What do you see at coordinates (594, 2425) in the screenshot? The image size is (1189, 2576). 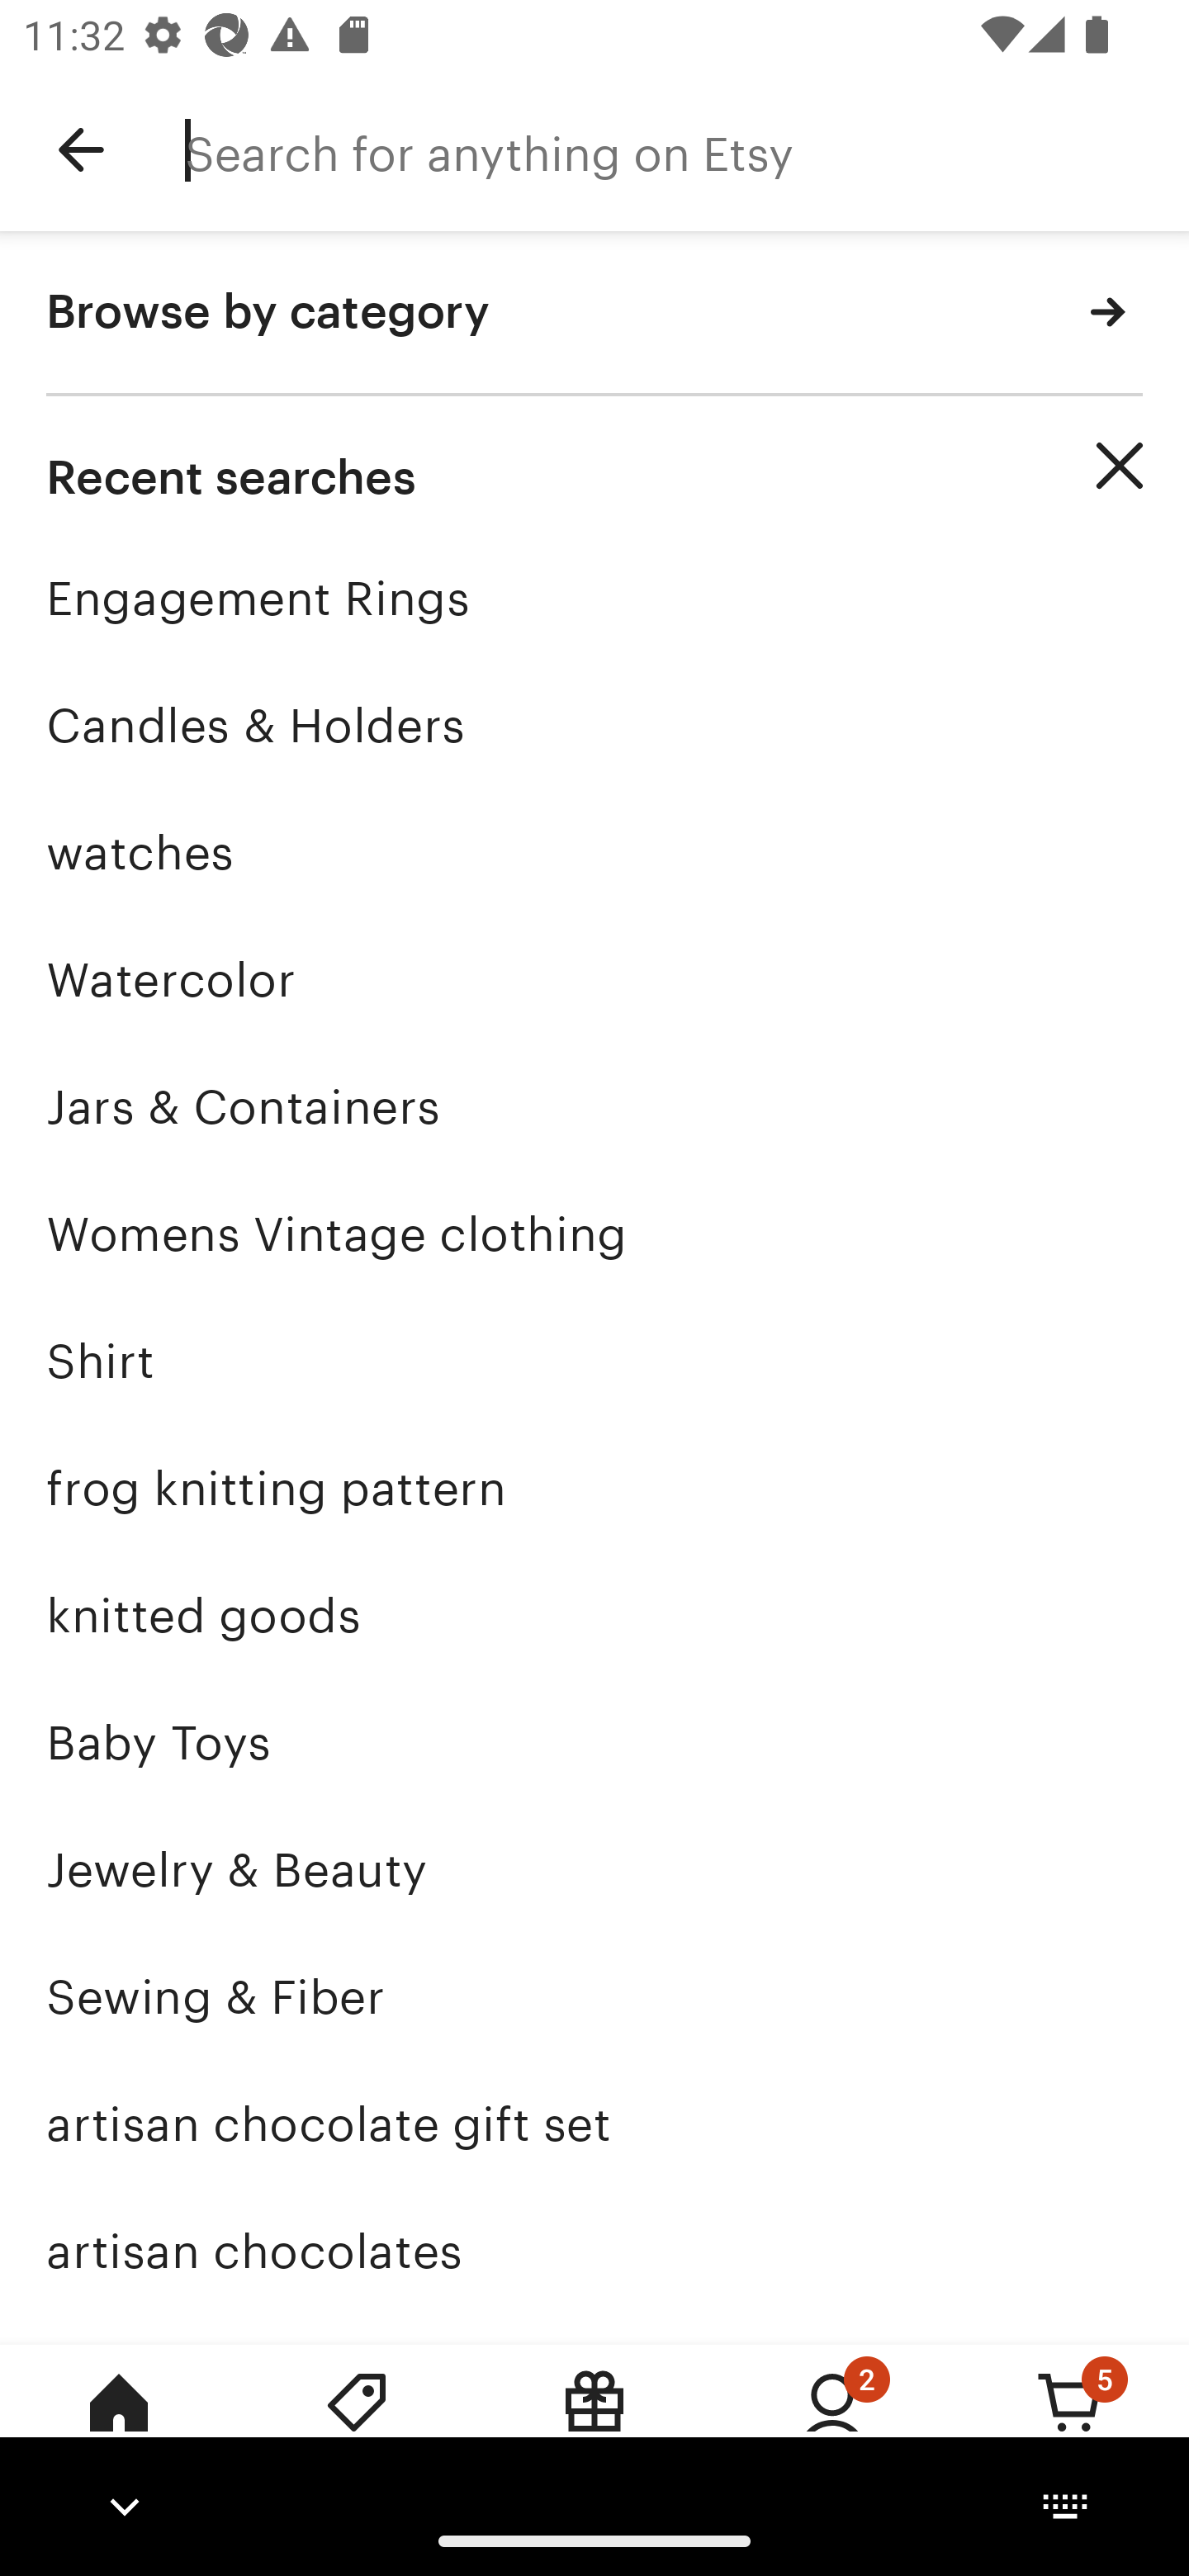 I see `Gift Mode` at bounding box center [594, 2425].